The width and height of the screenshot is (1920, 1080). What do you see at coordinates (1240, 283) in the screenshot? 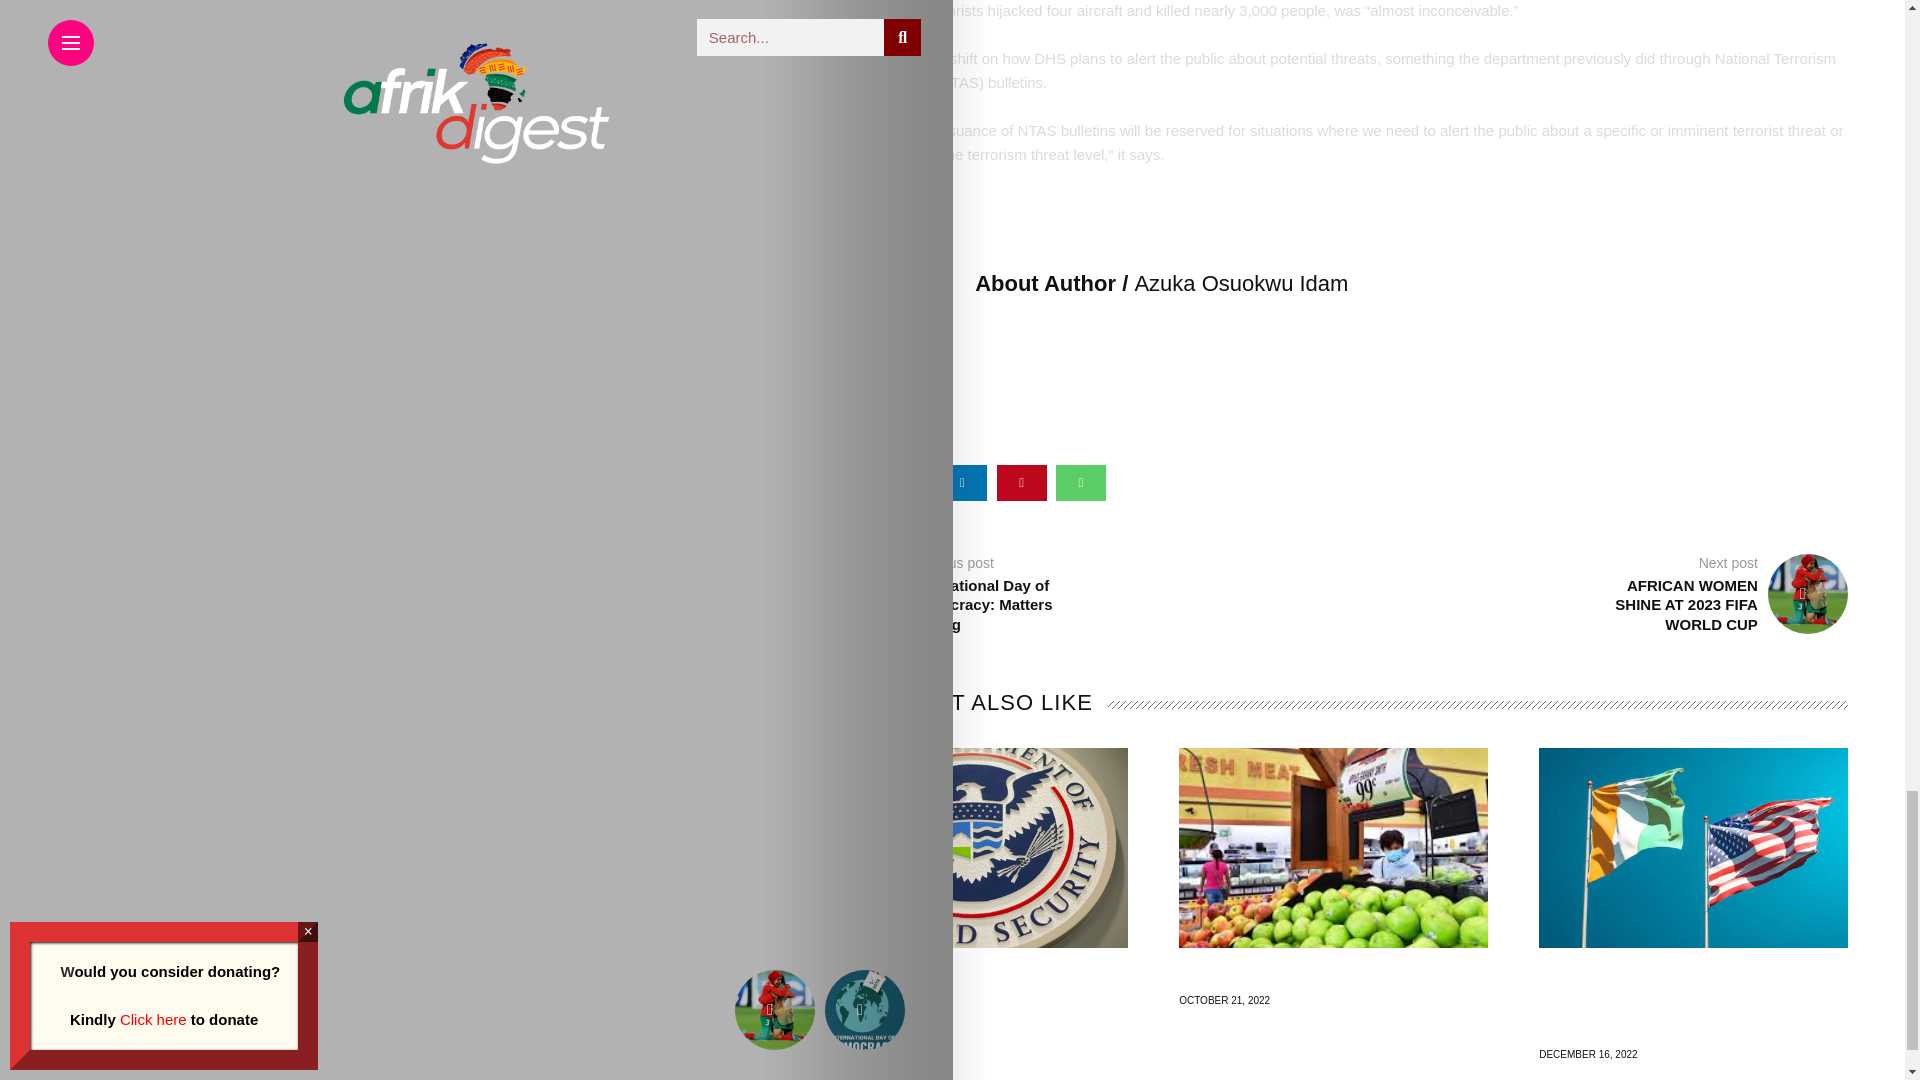
I see `Posts by Azuka Osuokwu Idam` at bounding box center [1240, 283].